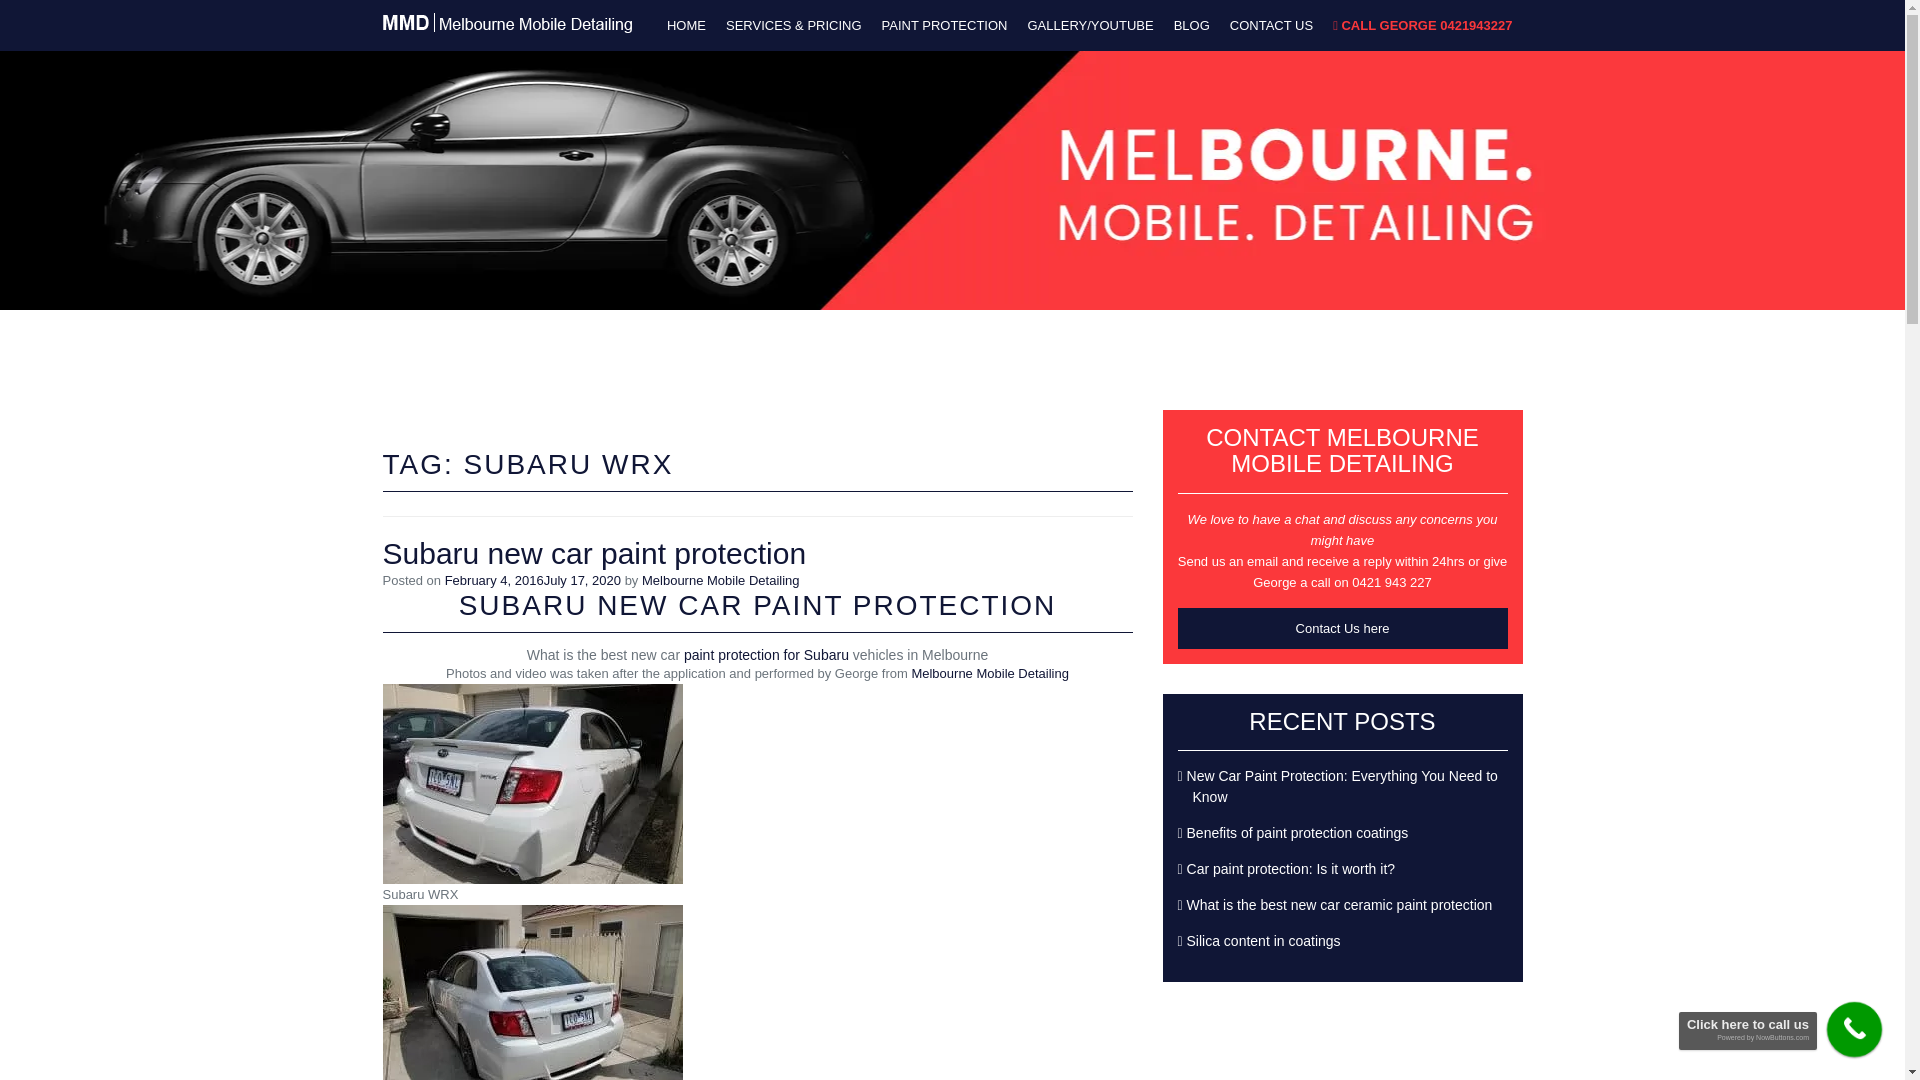 This screenshot has width=1920, height=1080. I want to click on CONTACT US, so click(1272, 26).